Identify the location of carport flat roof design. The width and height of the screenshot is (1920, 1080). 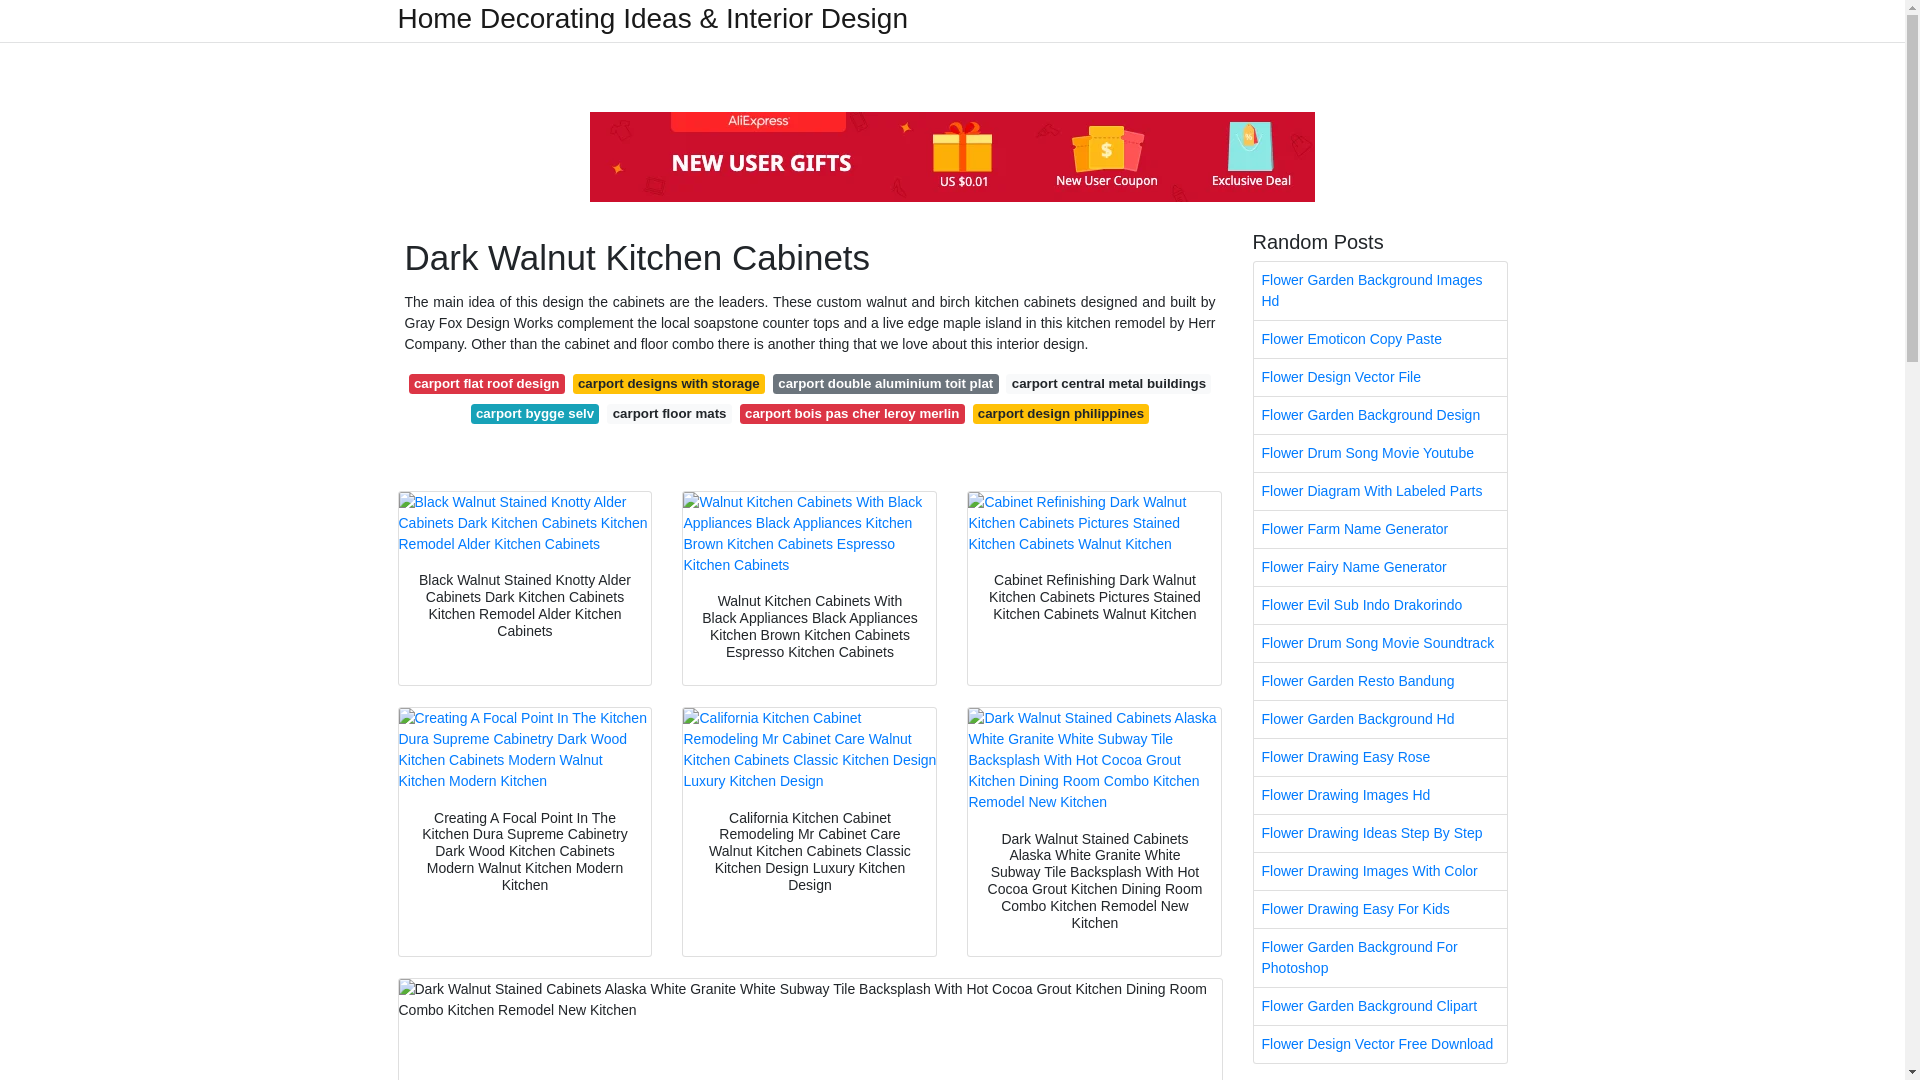
(486, 384).